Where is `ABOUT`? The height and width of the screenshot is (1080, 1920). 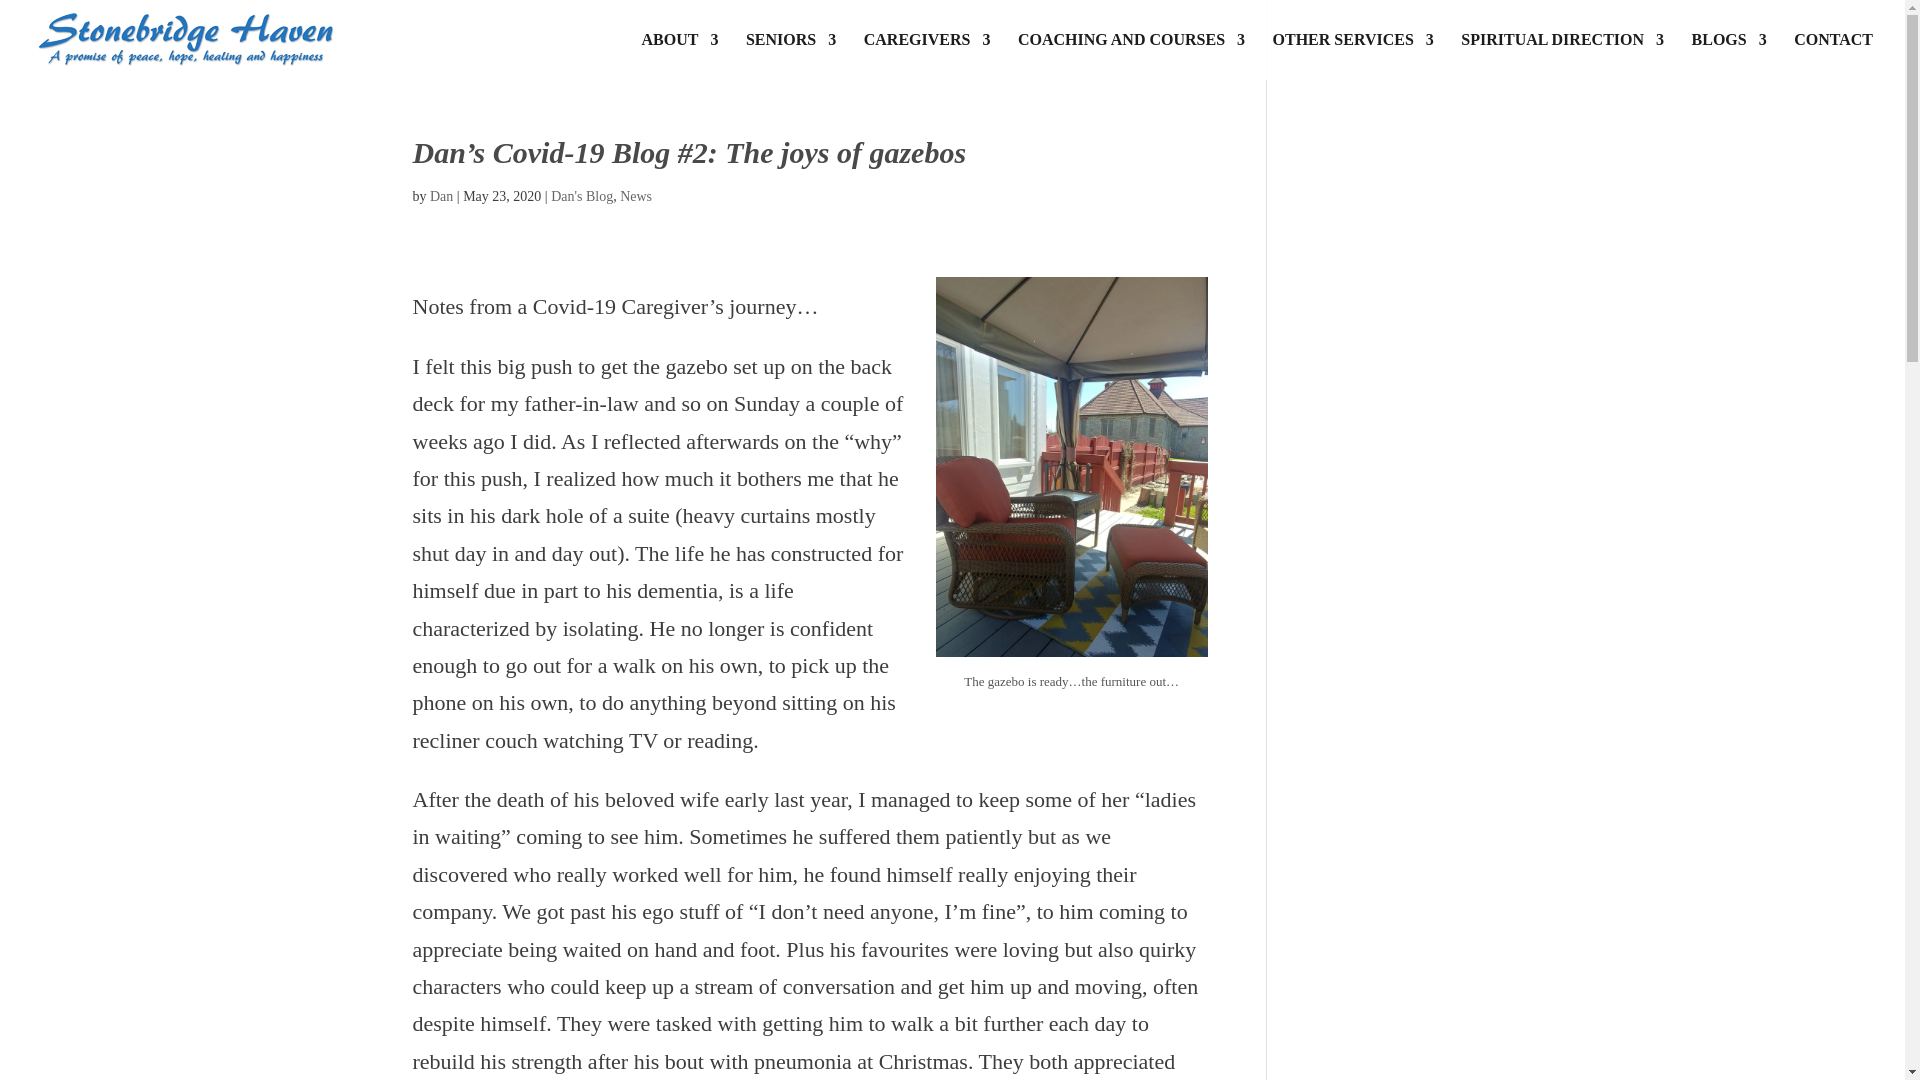 ABOUT is located at coordinates (680, 56).